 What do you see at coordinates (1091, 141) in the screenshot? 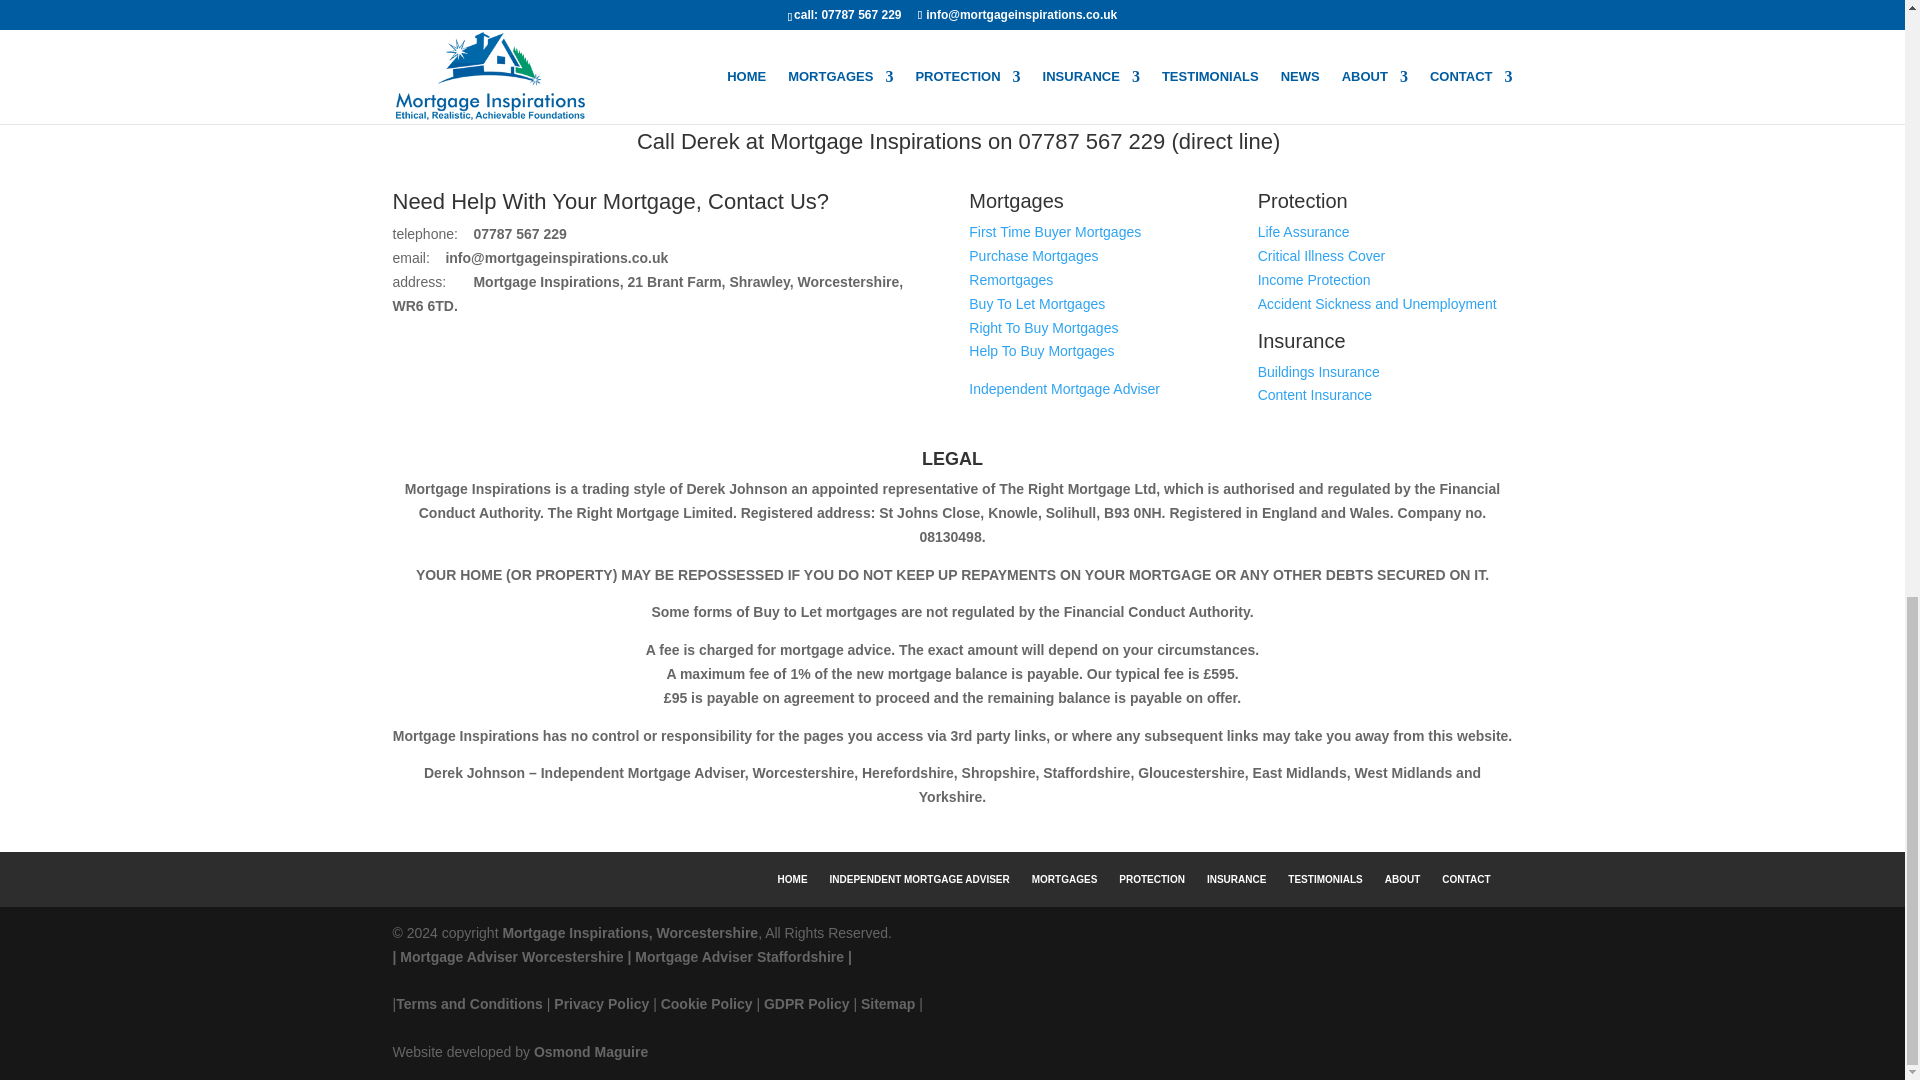
I see `07787 567 229` at bounding box center [1091, 141].